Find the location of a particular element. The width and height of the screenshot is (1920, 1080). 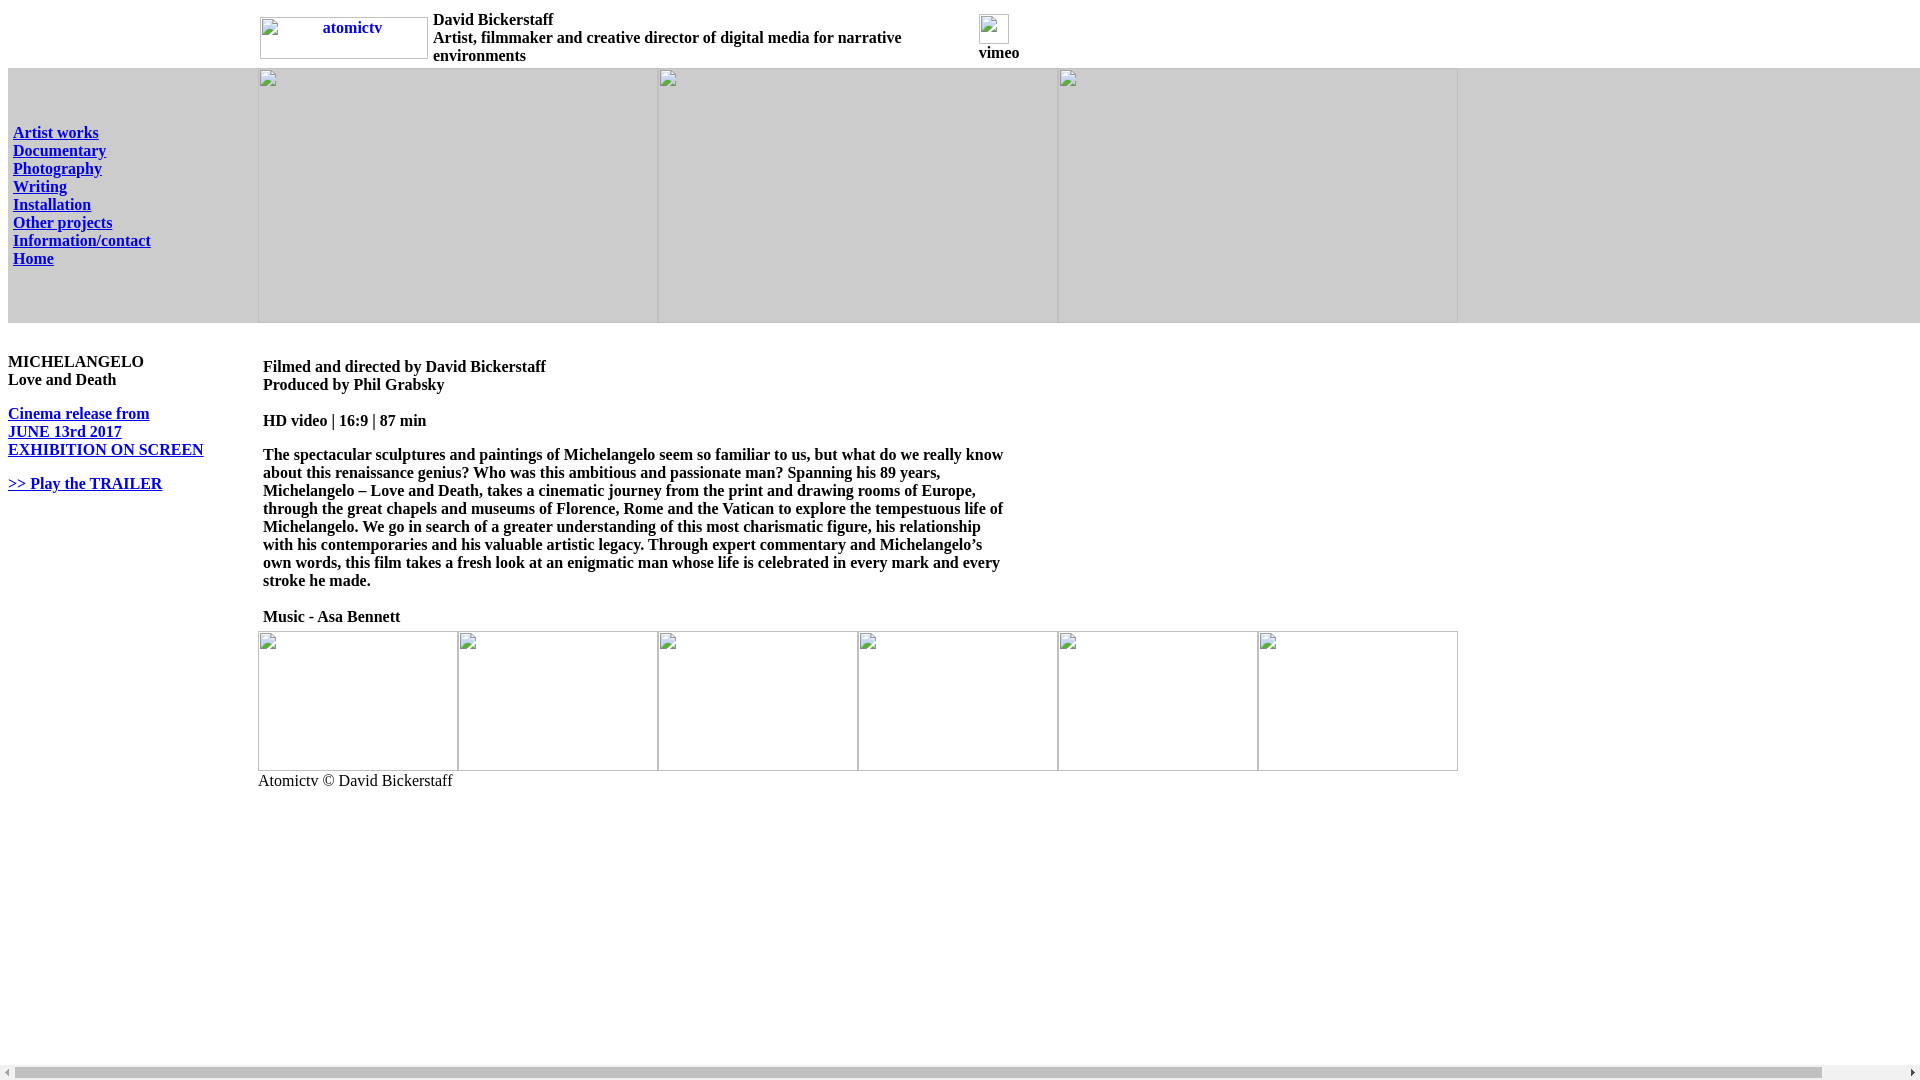

Installation is located at coordinates (52, 204).